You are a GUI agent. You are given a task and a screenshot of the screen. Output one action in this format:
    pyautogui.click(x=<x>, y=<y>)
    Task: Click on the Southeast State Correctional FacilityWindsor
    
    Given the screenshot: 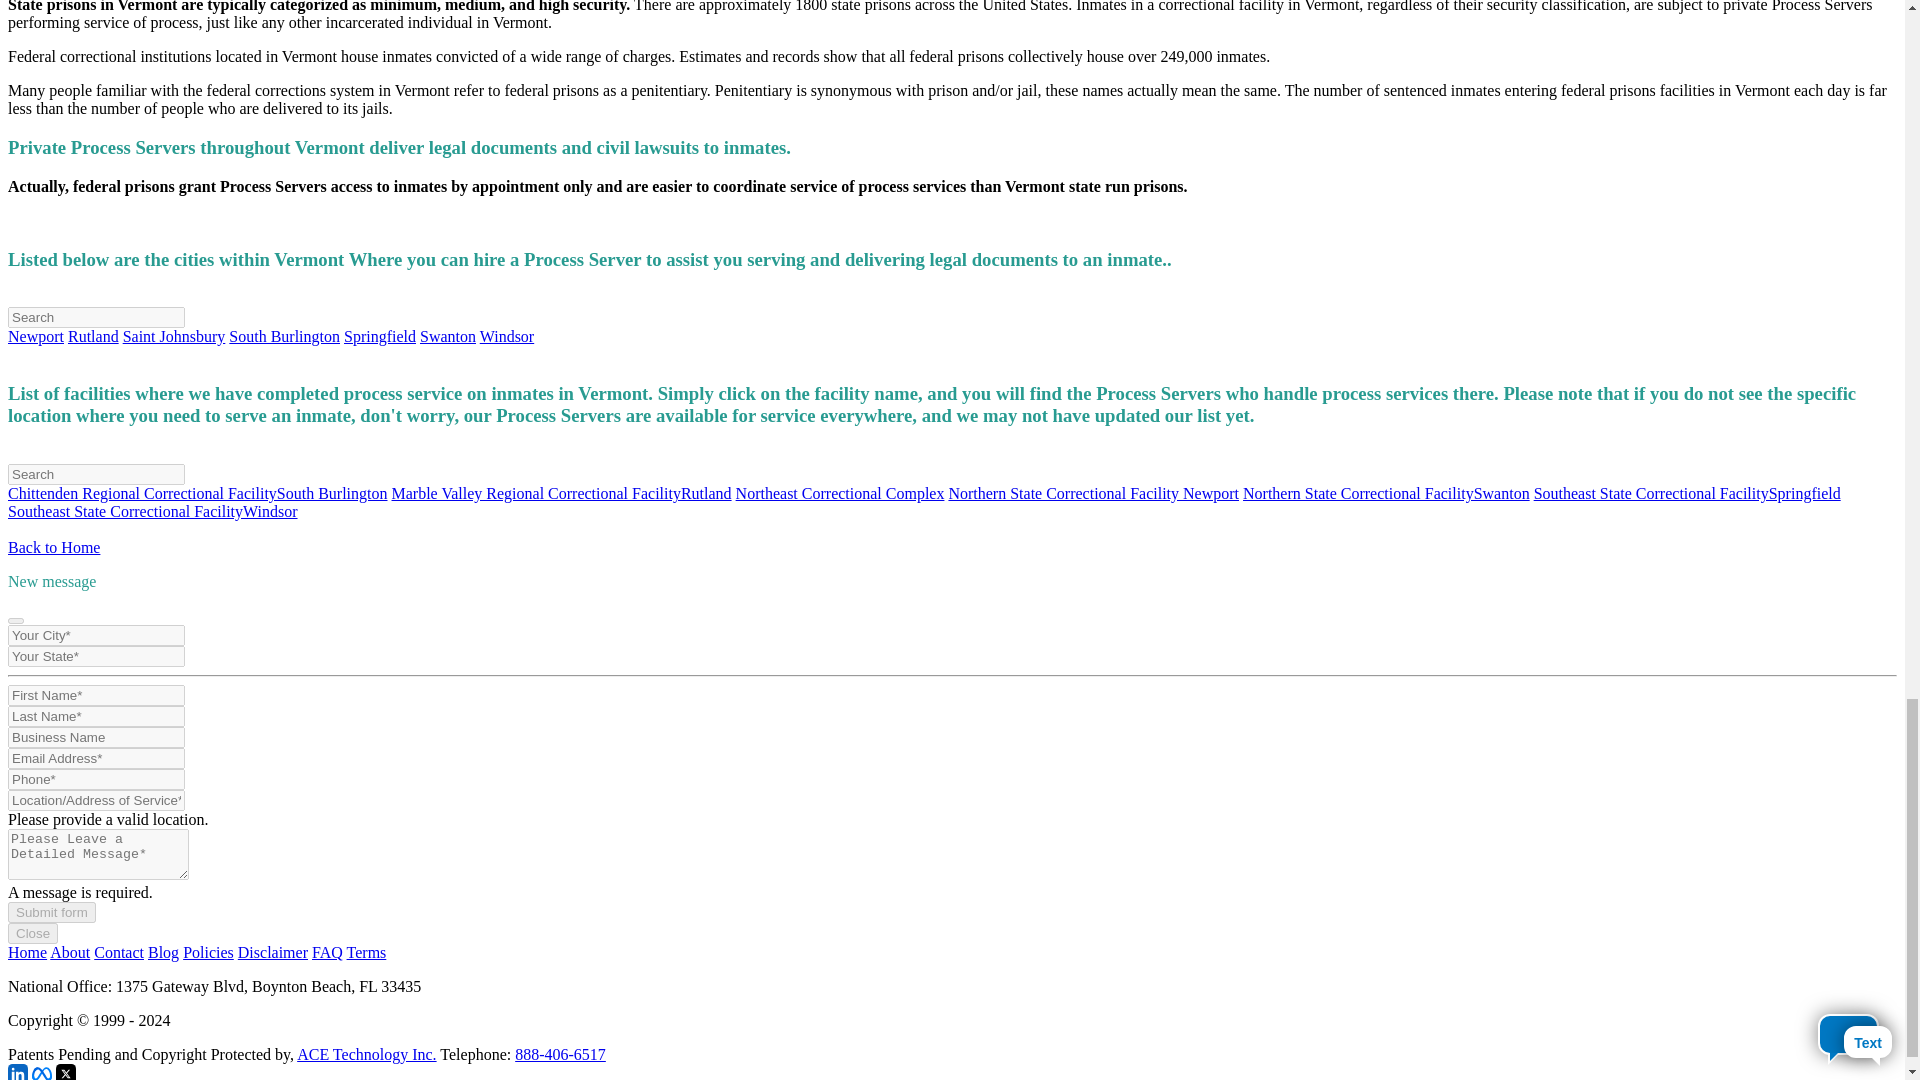 What is the action you would take?
    pyautogui.click(x=152, y=511)
    